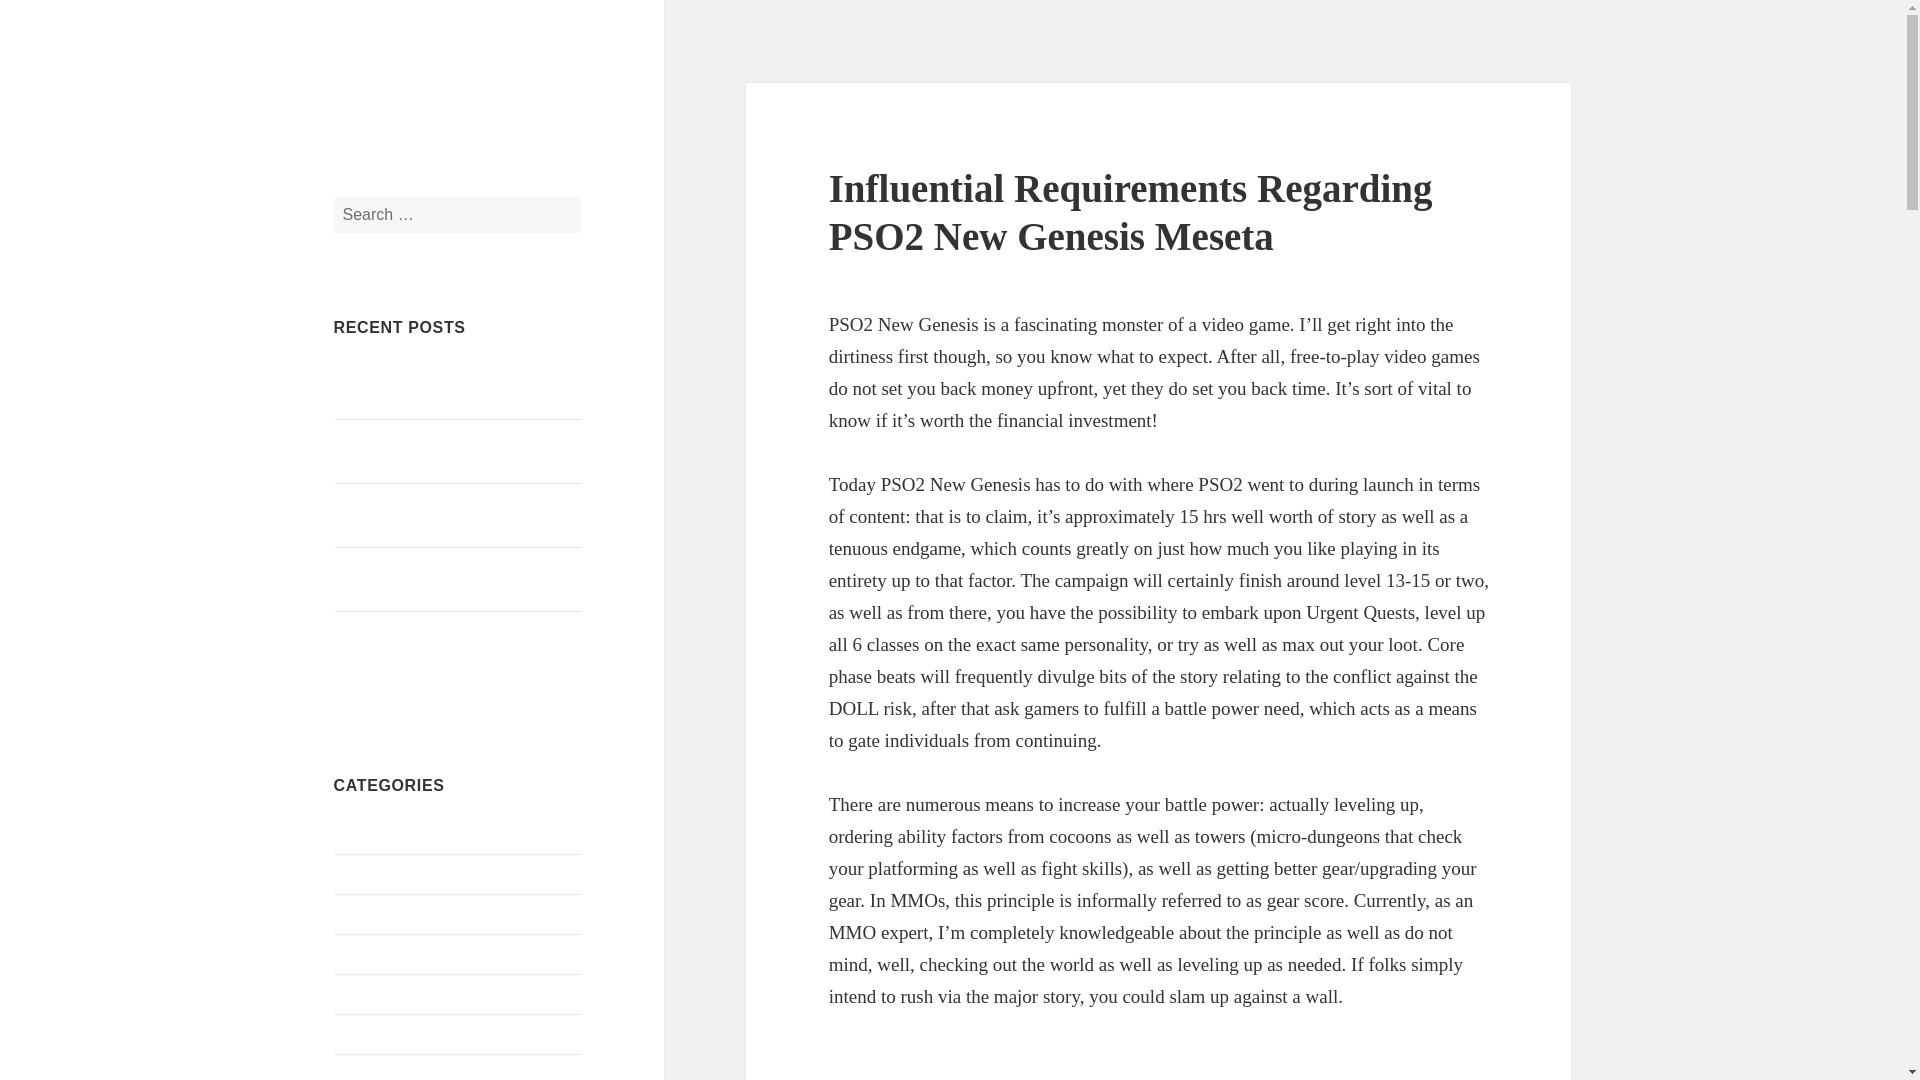 Image resolution: width=1920 pixels, height=1080 pixels. Describe the element at coordinates (359, 1033) in the screenshot. I see `Destiny` at that location.